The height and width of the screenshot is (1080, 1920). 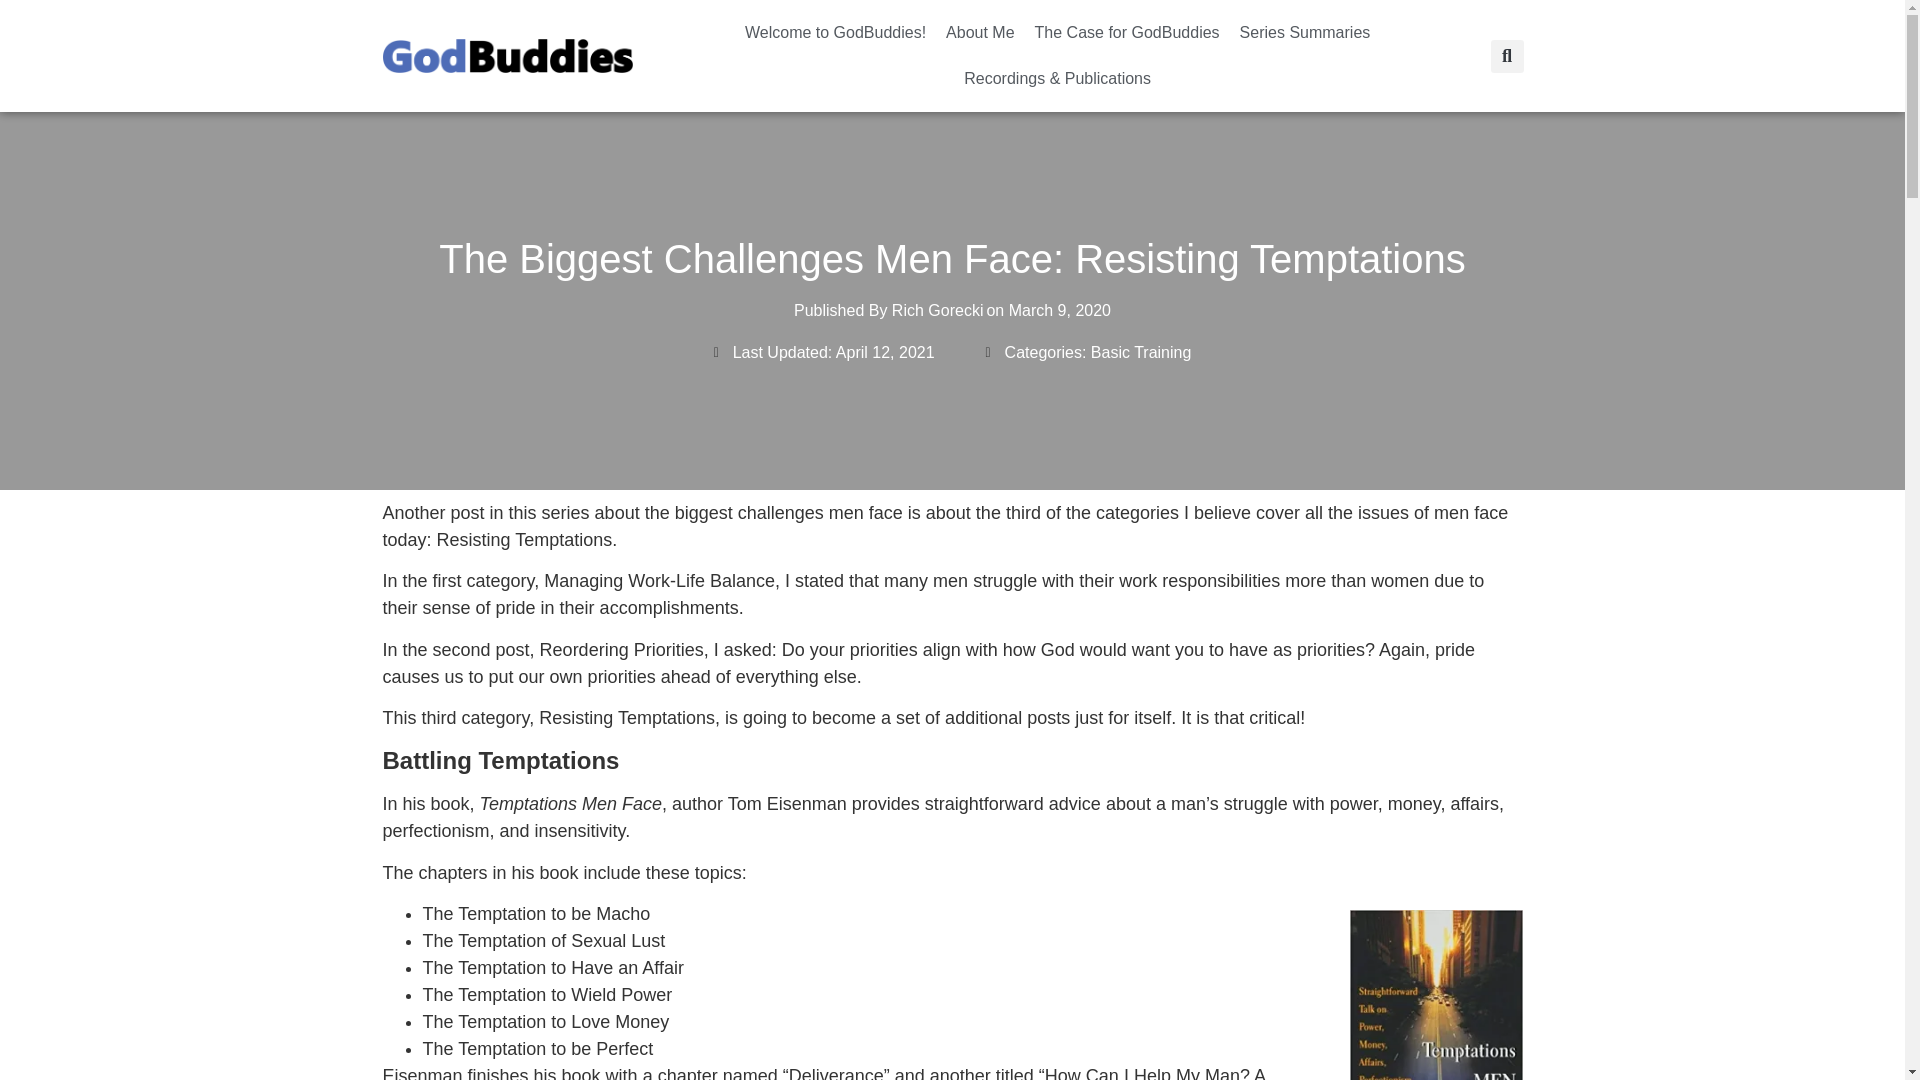 I want to click on About Me, so click(x=980, y=32).